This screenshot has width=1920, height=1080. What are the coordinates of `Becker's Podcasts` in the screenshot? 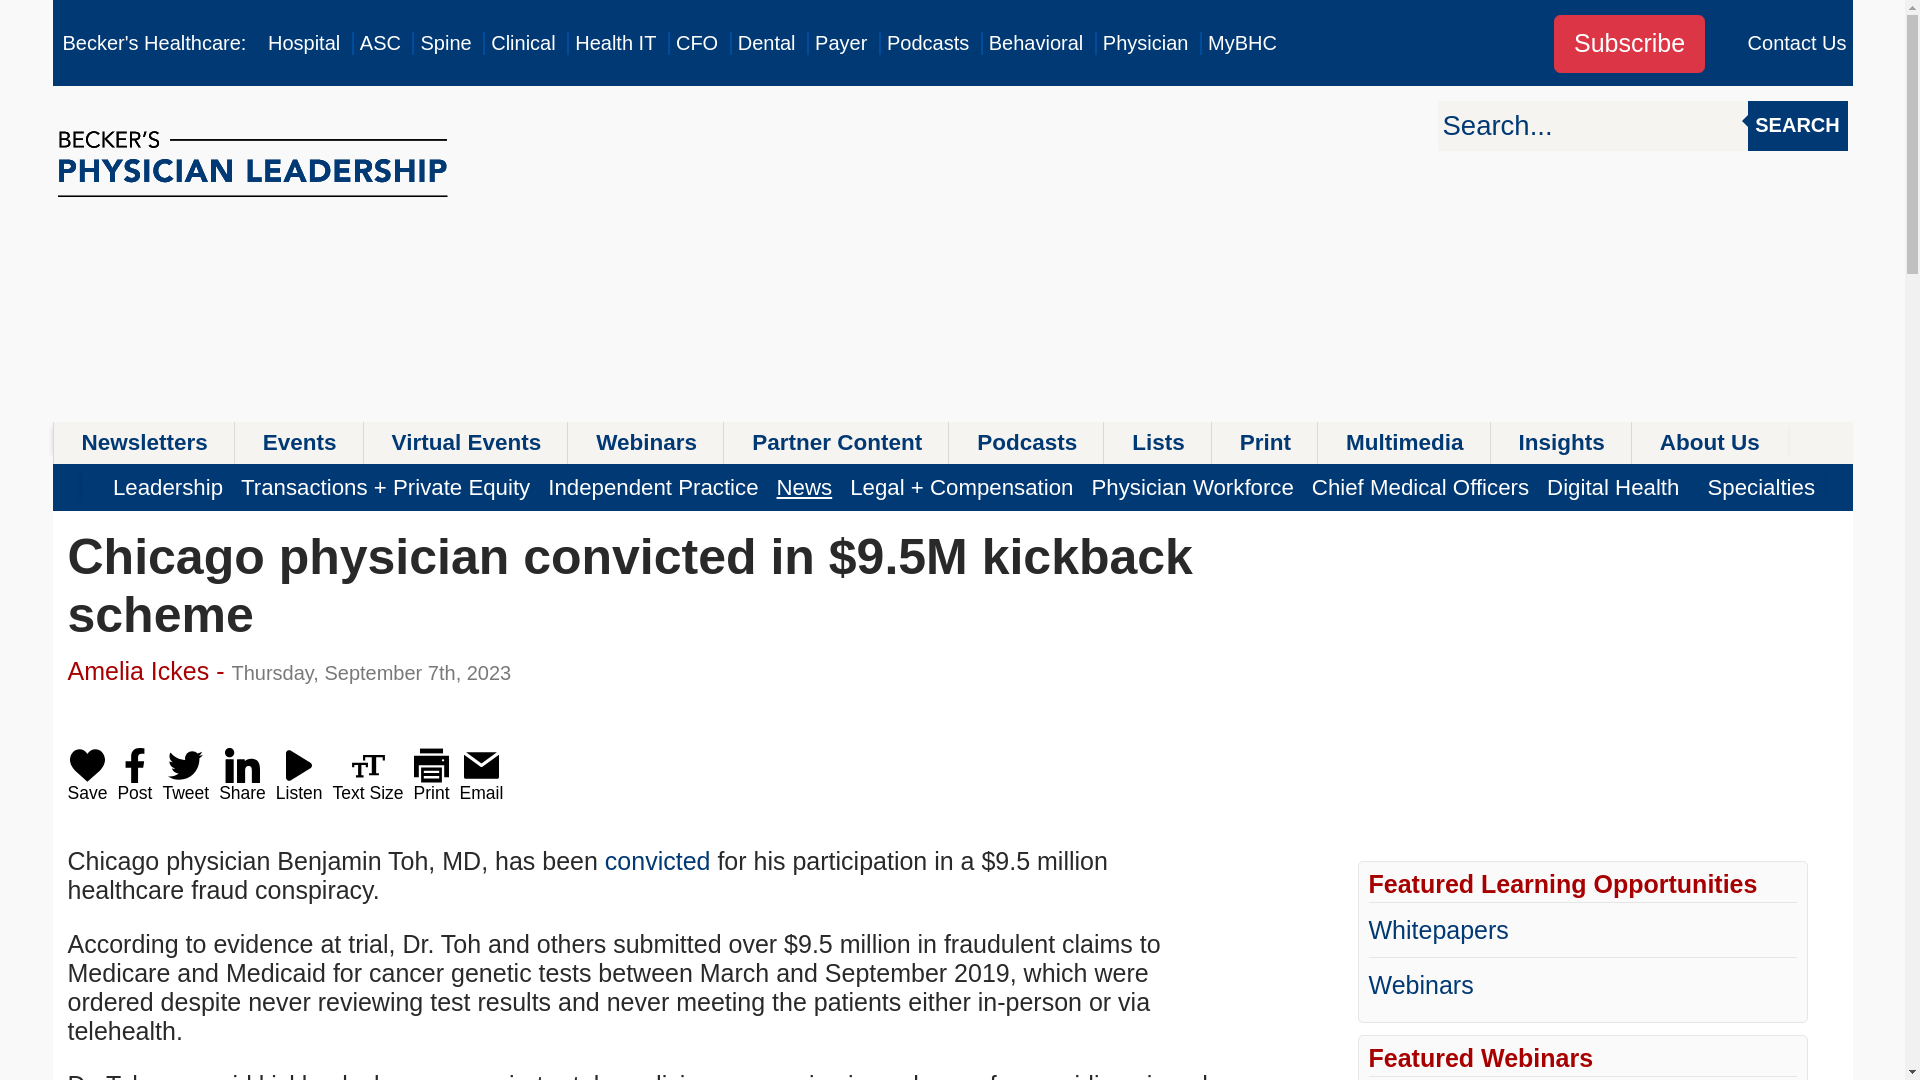 It's located at (928, 43).